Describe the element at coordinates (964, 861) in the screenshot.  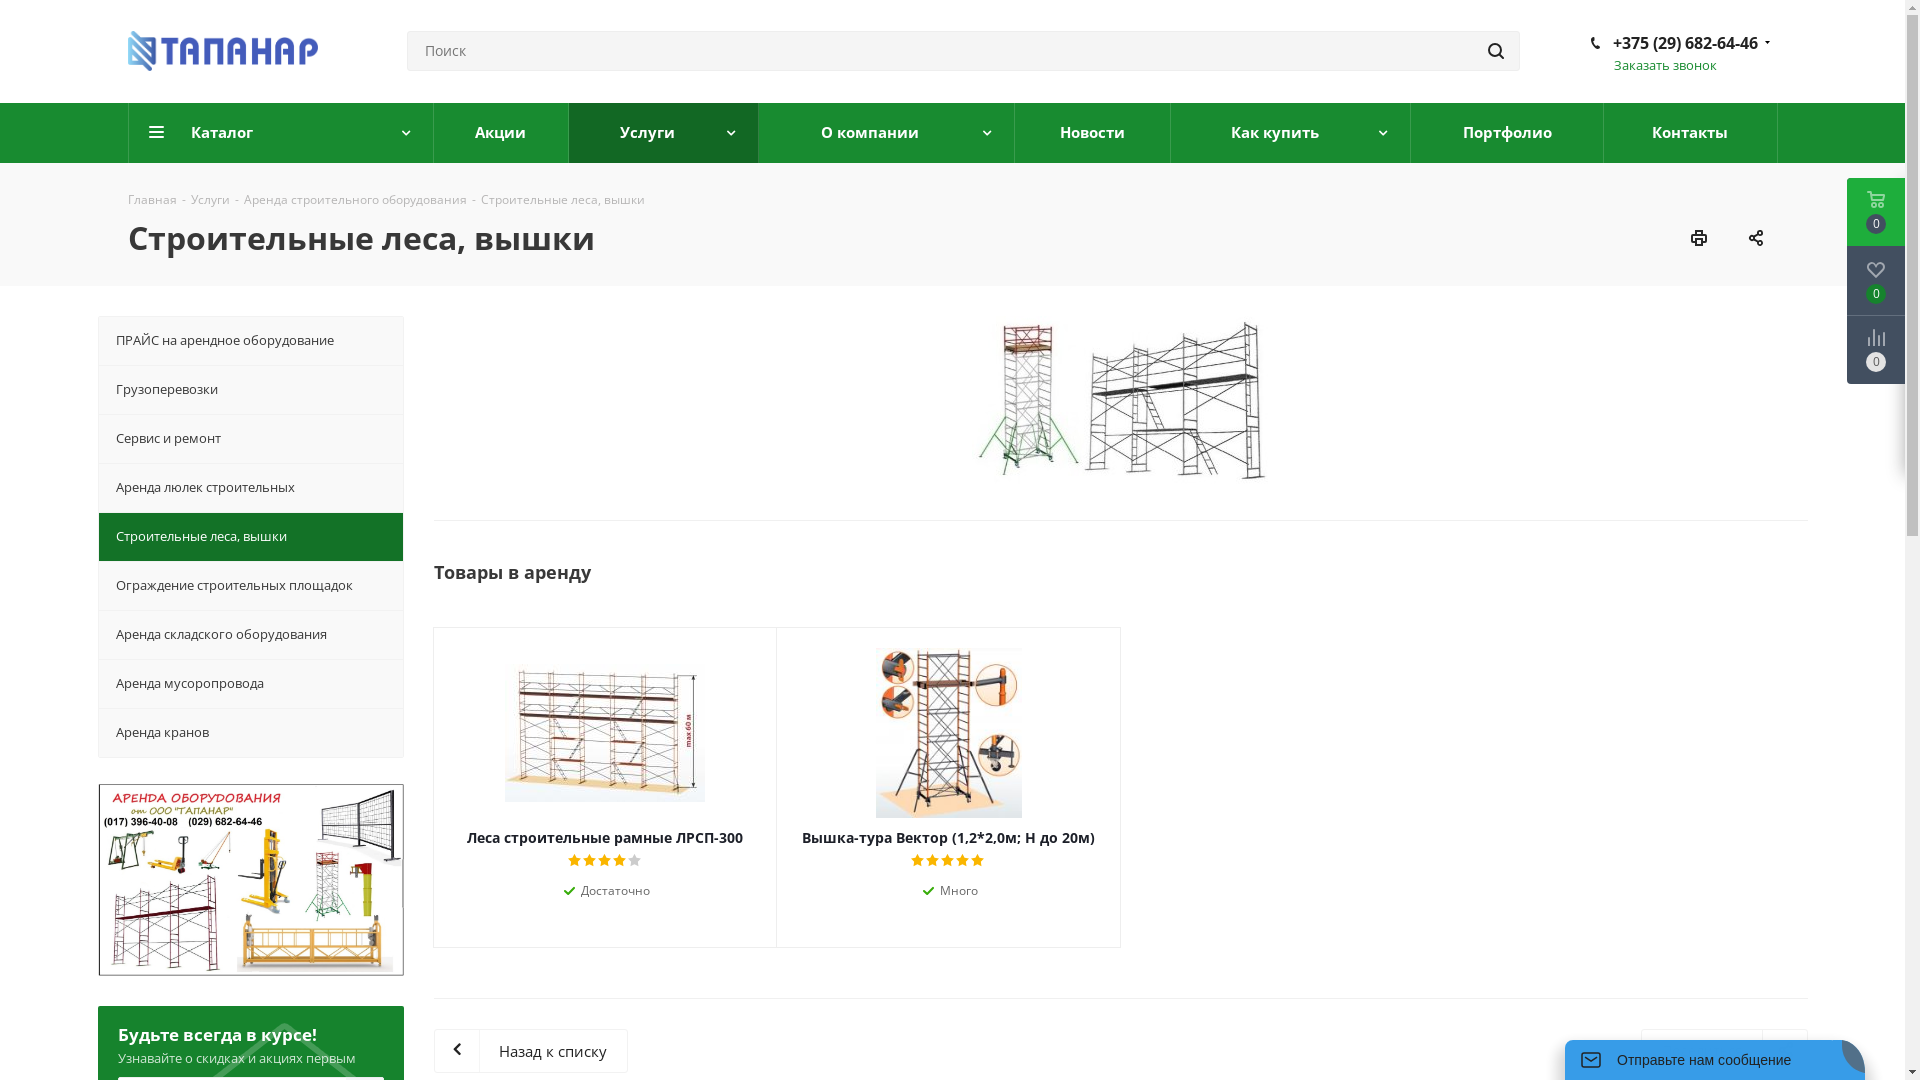
I see `4` at that location.